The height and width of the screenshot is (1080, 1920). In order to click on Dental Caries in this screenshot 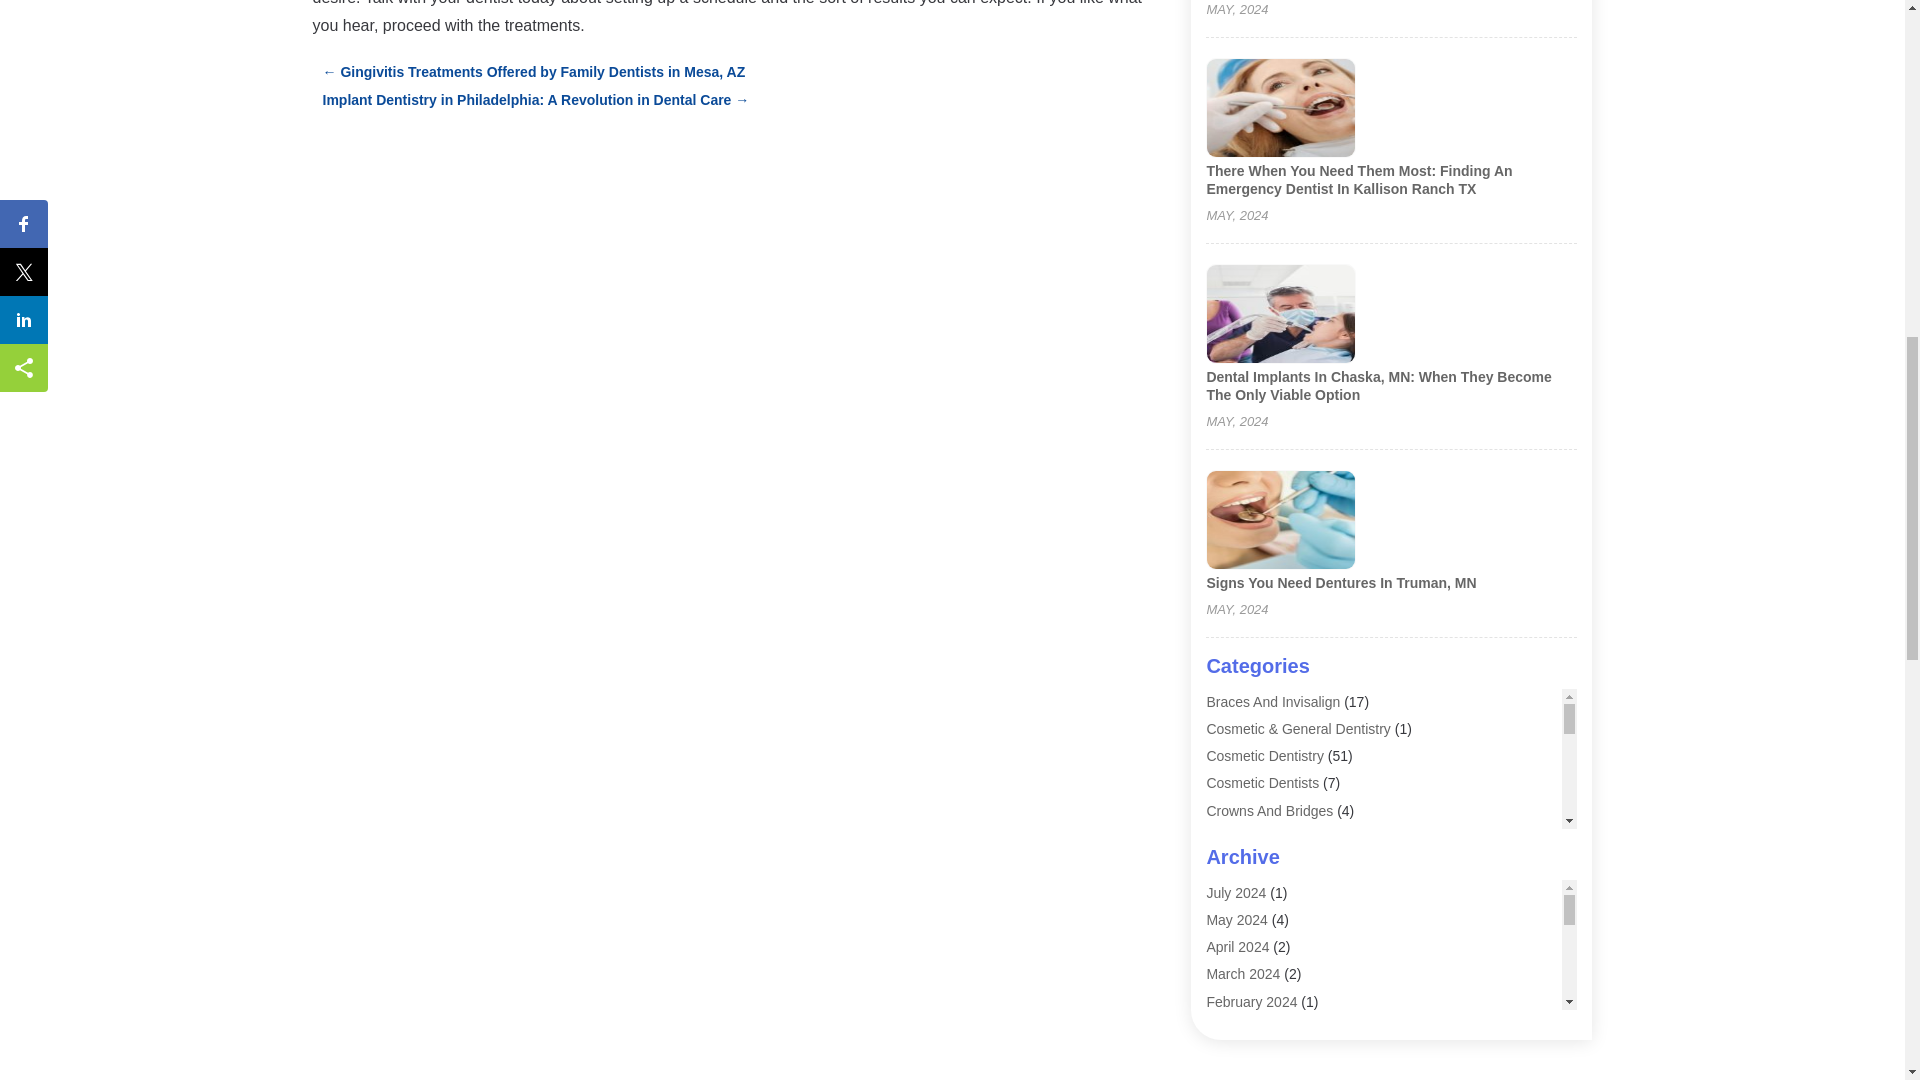, I will do `click(1248, 838)`.